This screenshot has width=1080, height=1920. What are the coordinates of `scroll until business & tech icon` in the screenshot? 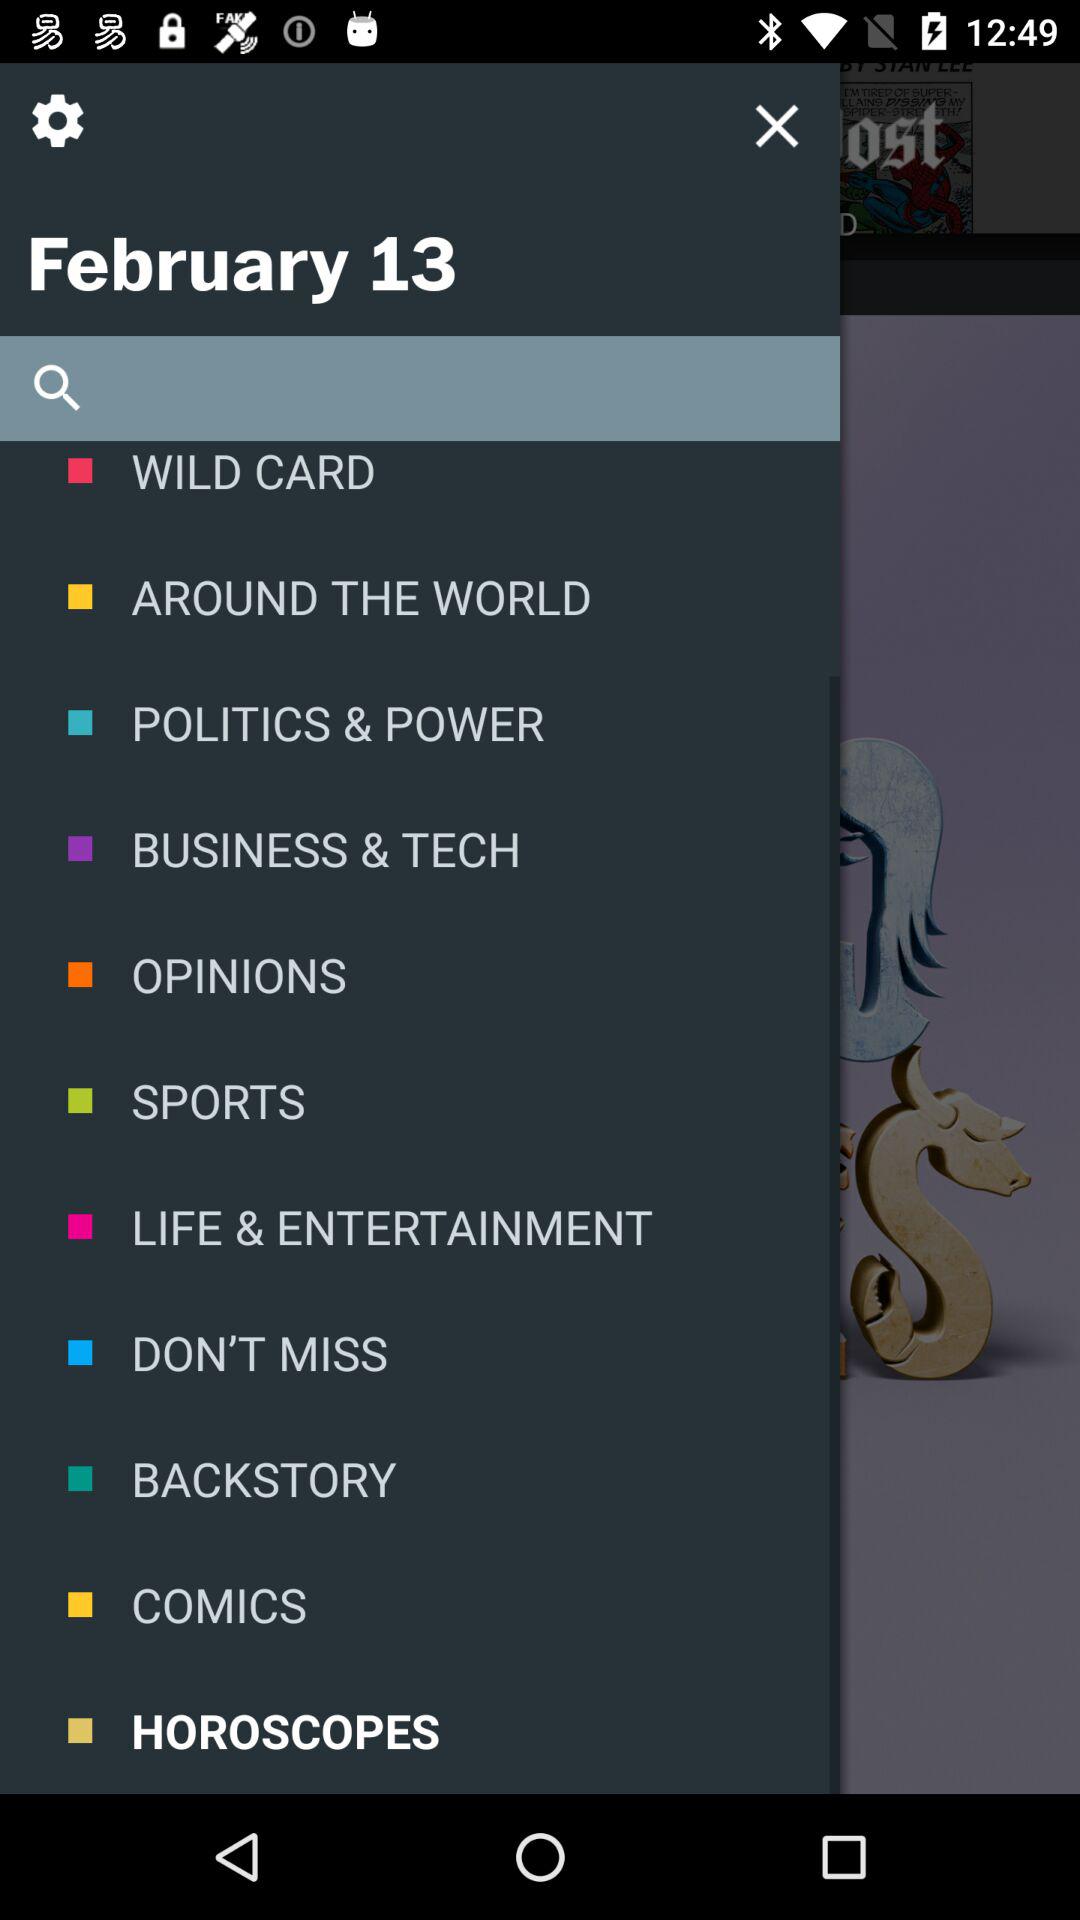 It's located at (420, 848).